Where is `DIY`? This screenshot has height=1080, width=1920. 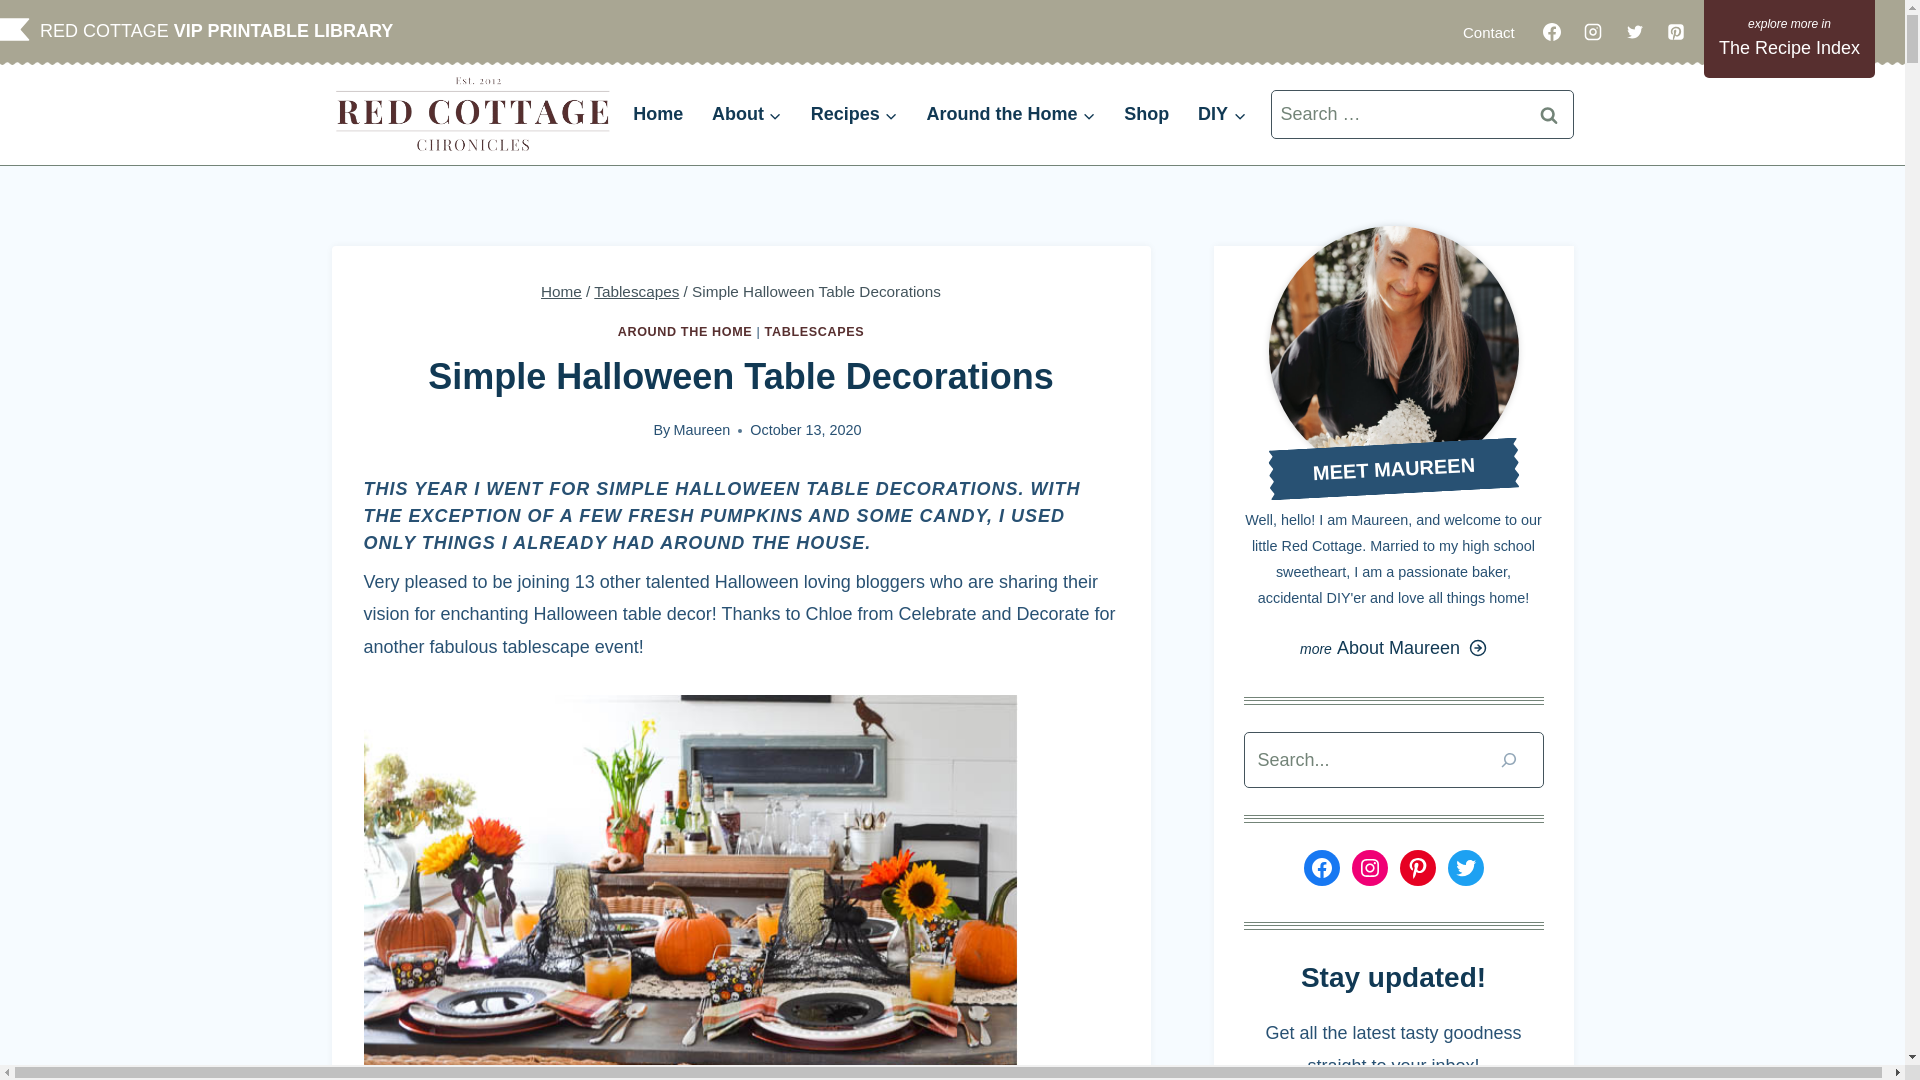 DIY is located at coordinates (1222, 114).